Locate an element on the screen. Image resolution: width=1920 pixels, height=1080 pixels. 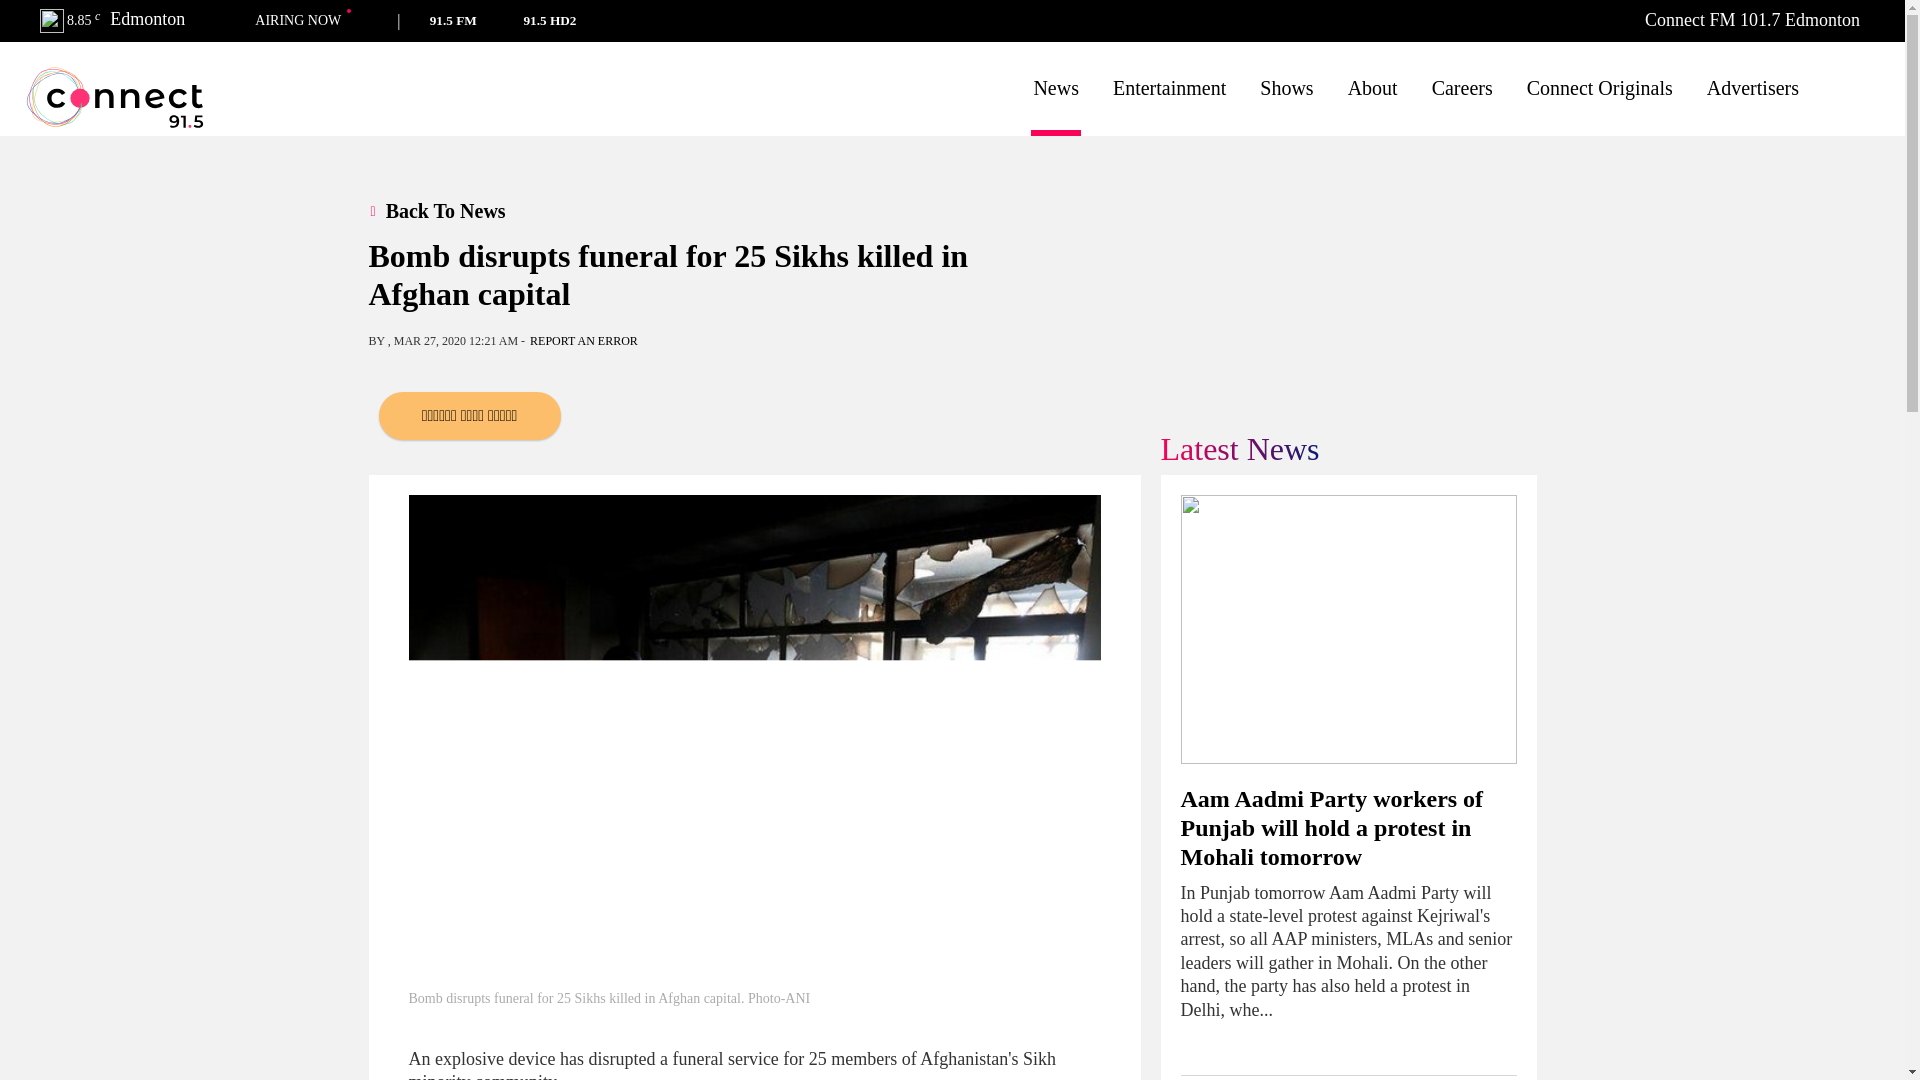
Back To News is located at coordinates (460, 210).